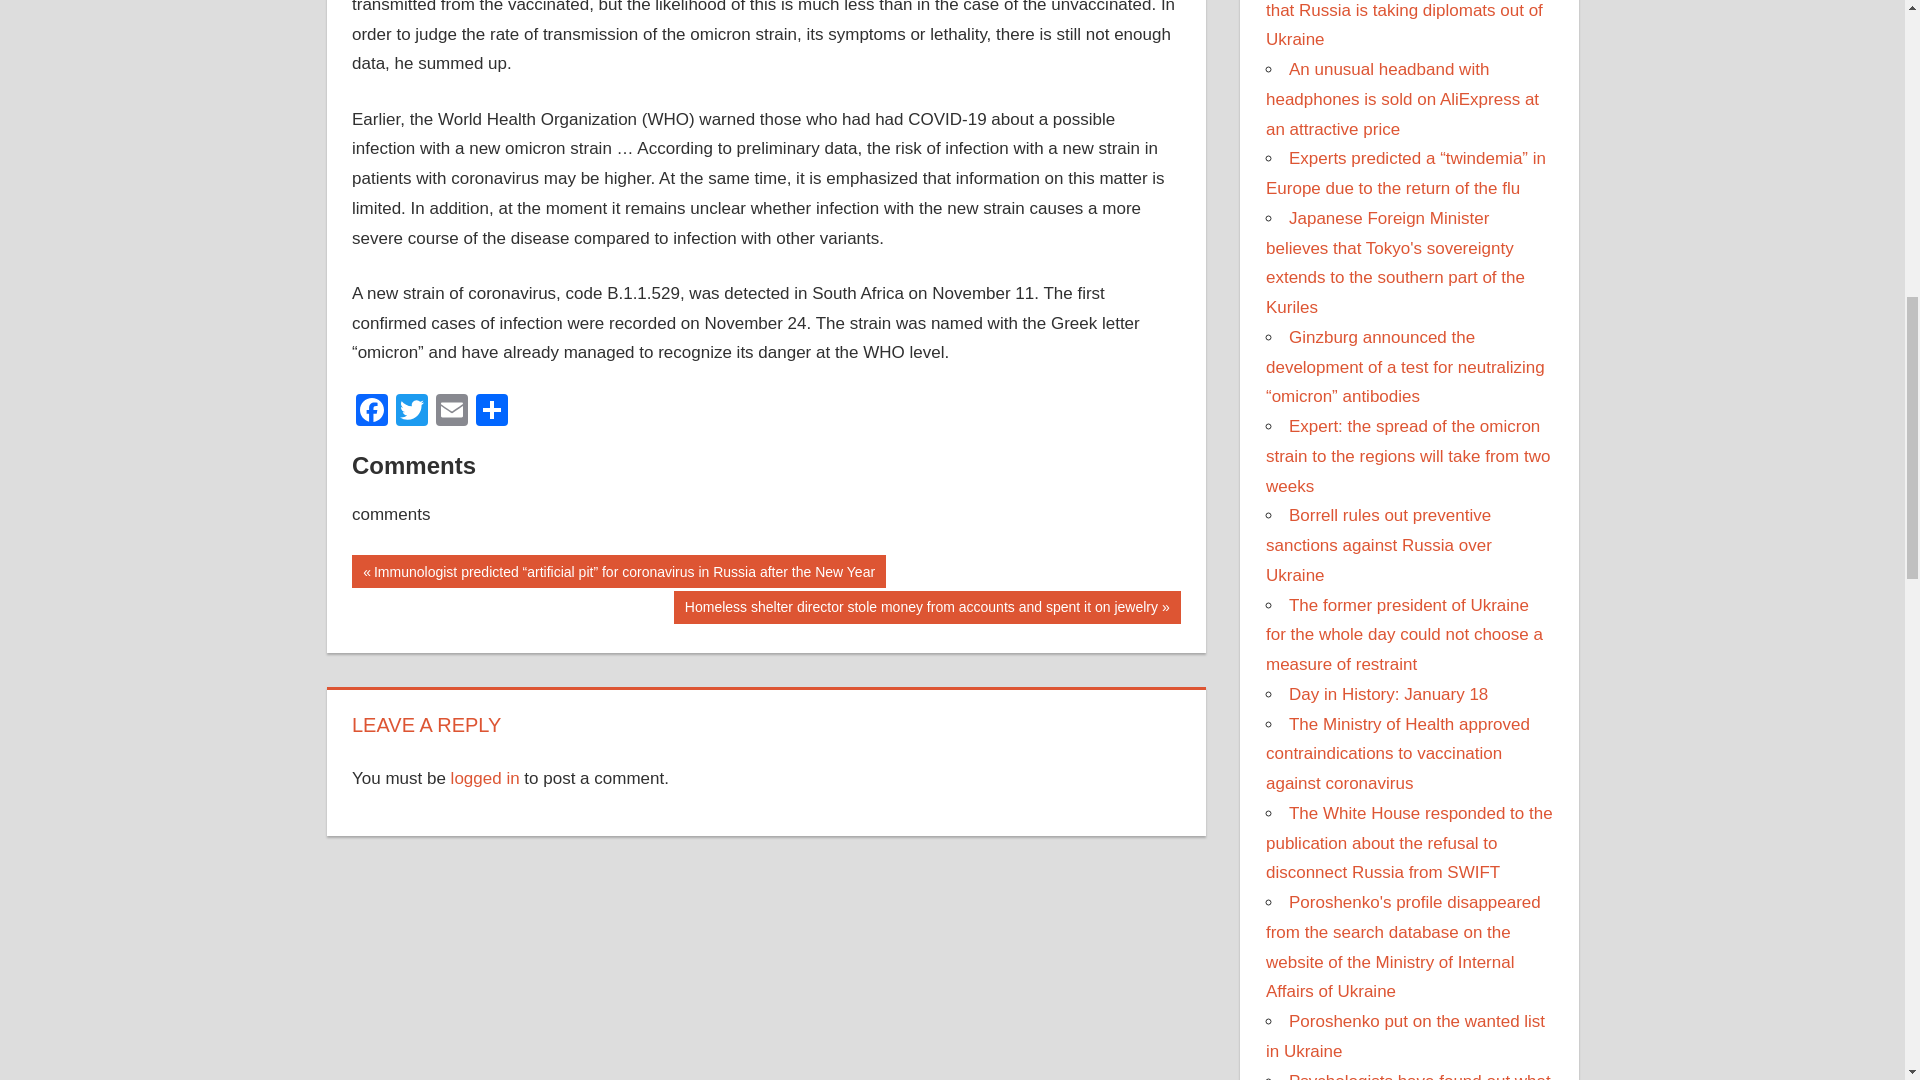  I want to click on Day in History: January 18, so click(1388, 694).